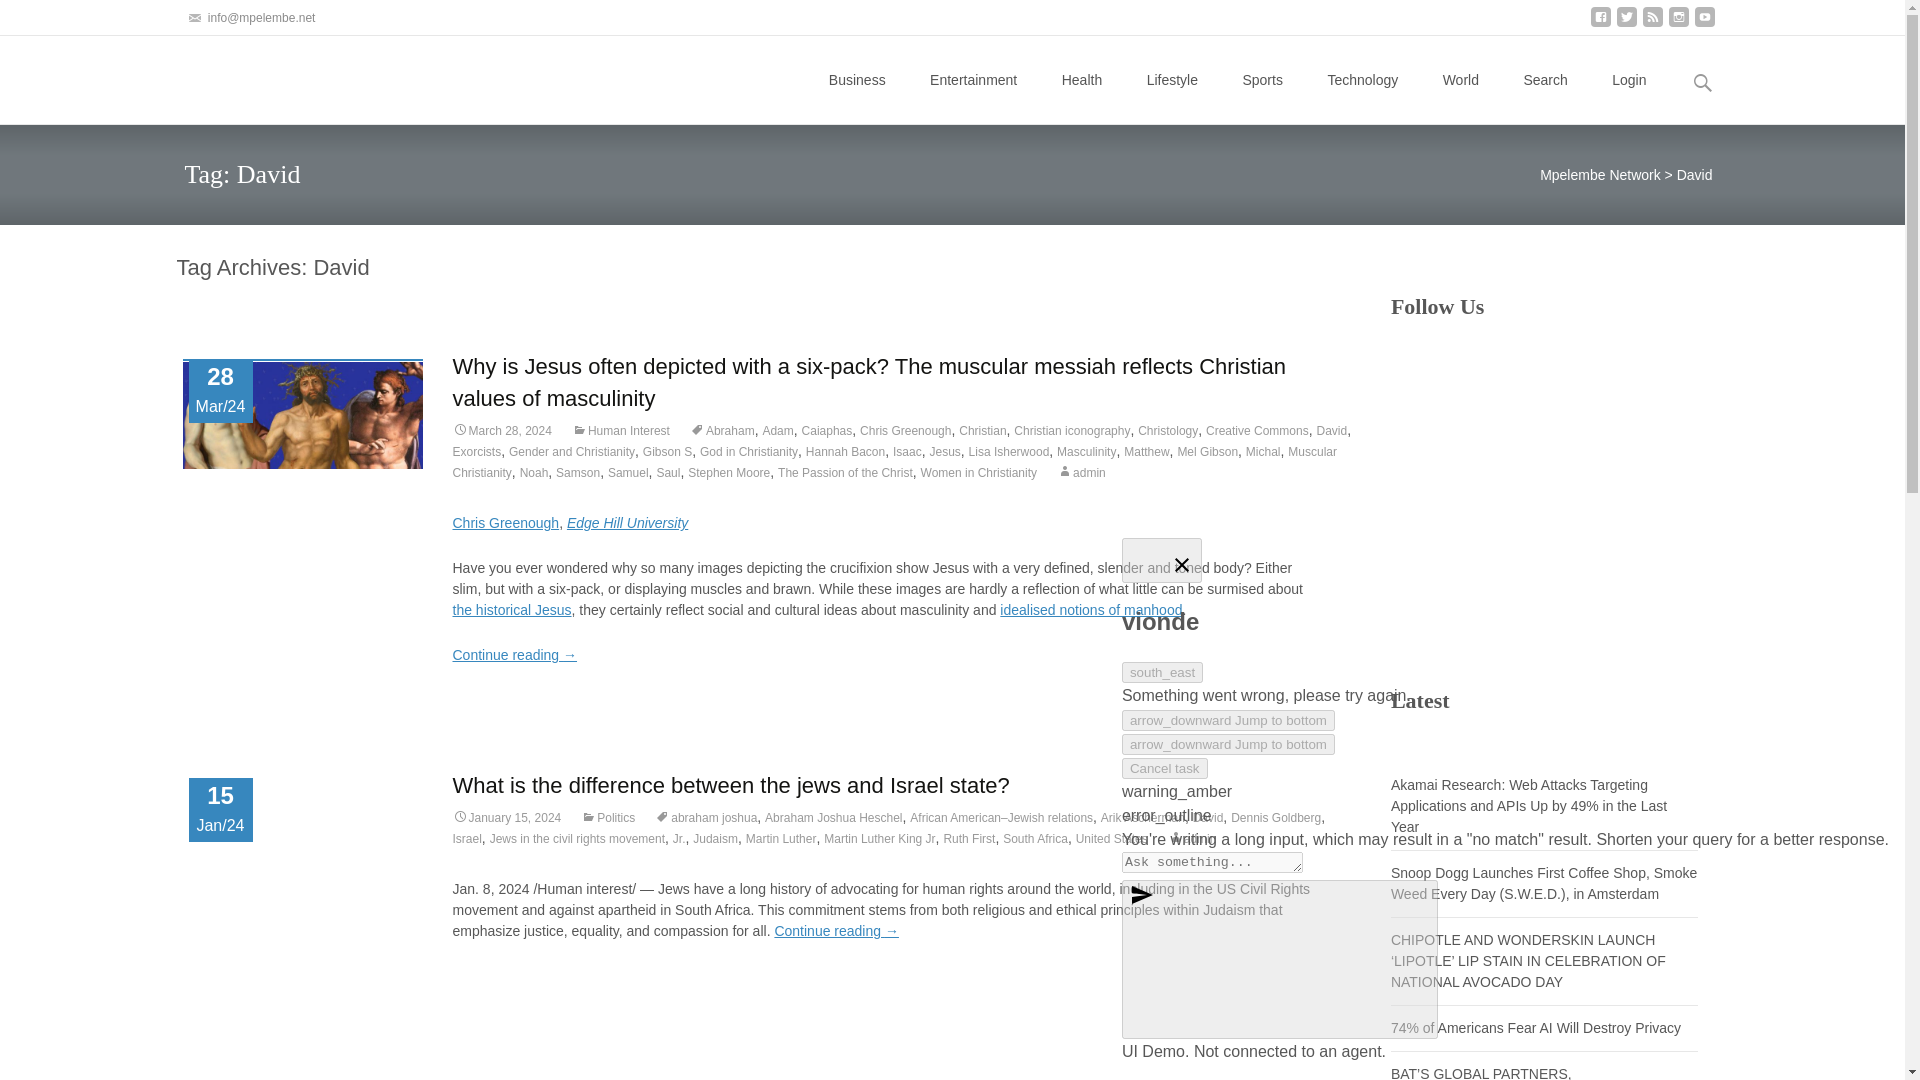 This screenshot has height=1080, width=1920. Describe the element at coordinates (1626, 24) in the screenshot. I see `twitter` at that location.